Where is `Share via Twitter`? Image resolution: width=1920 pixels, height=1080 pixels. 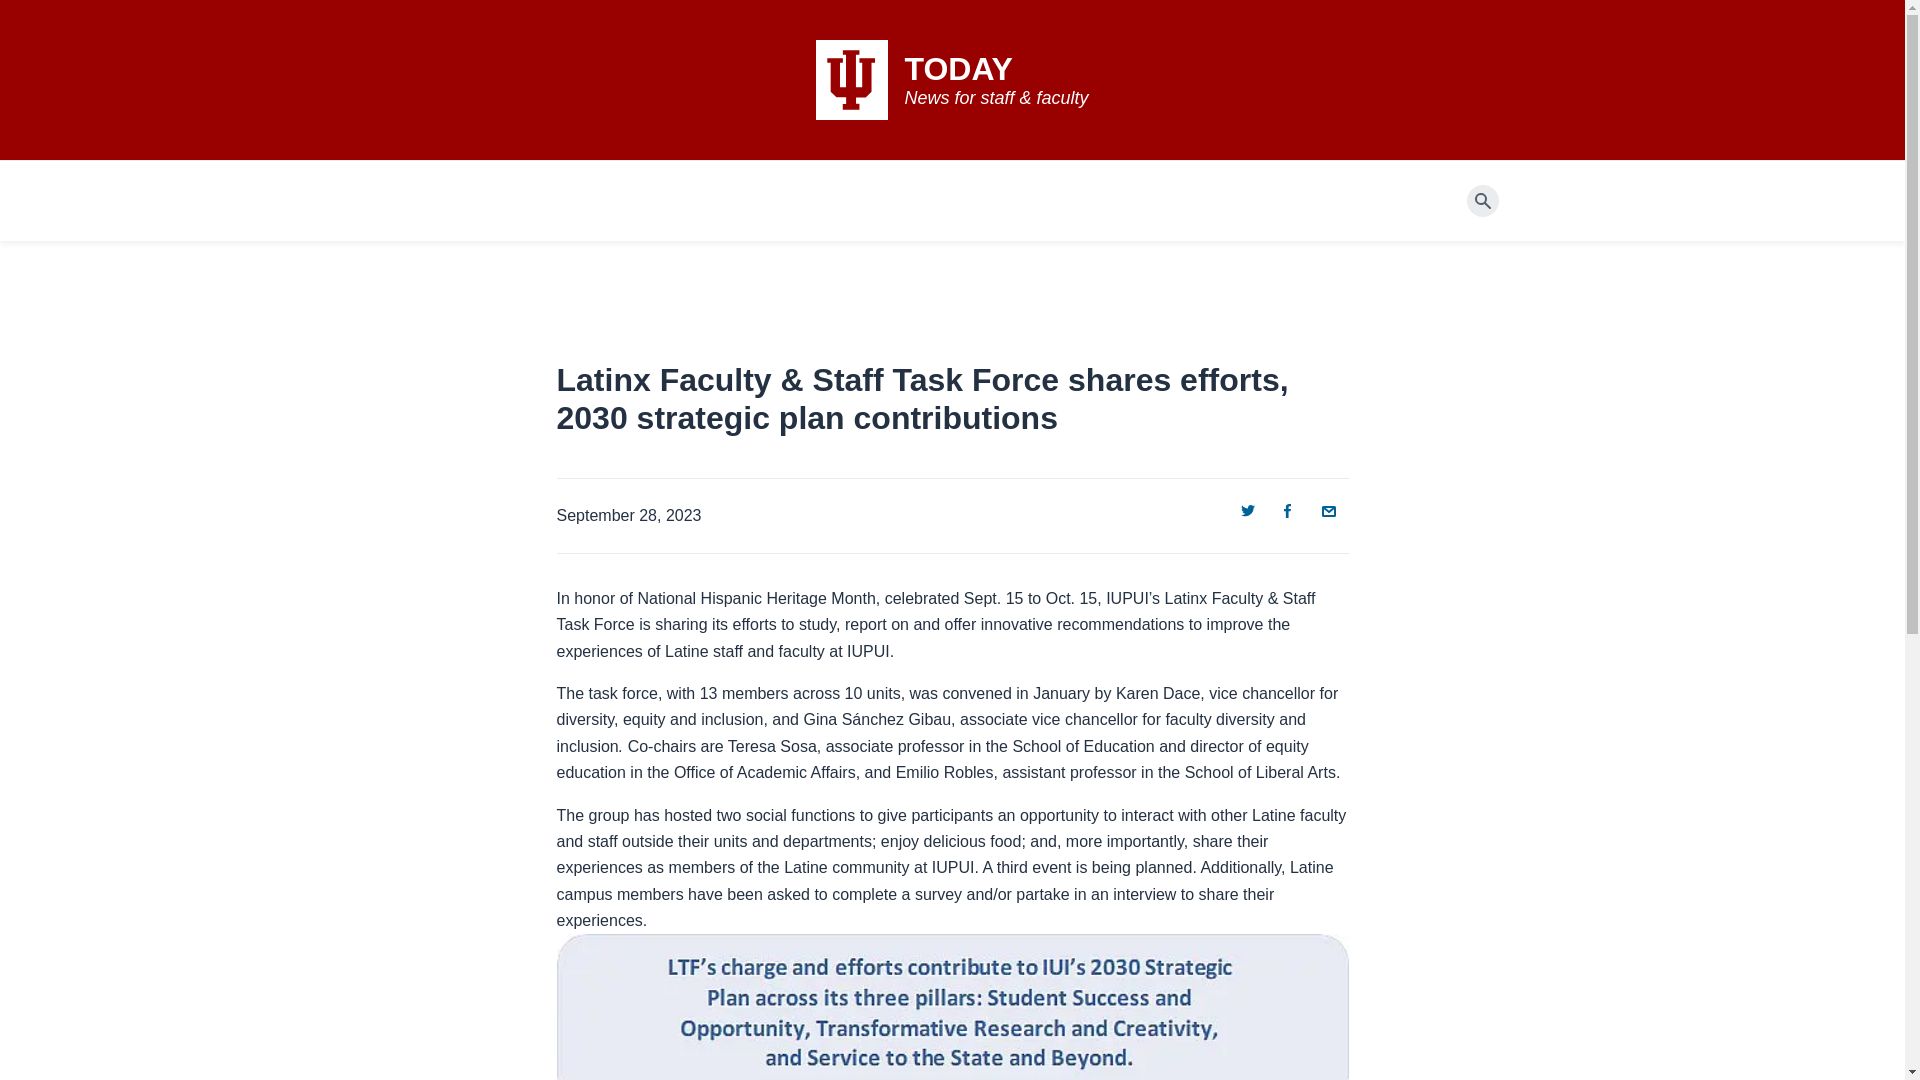
Share via Twitter is located at coordinates (1248, 510).